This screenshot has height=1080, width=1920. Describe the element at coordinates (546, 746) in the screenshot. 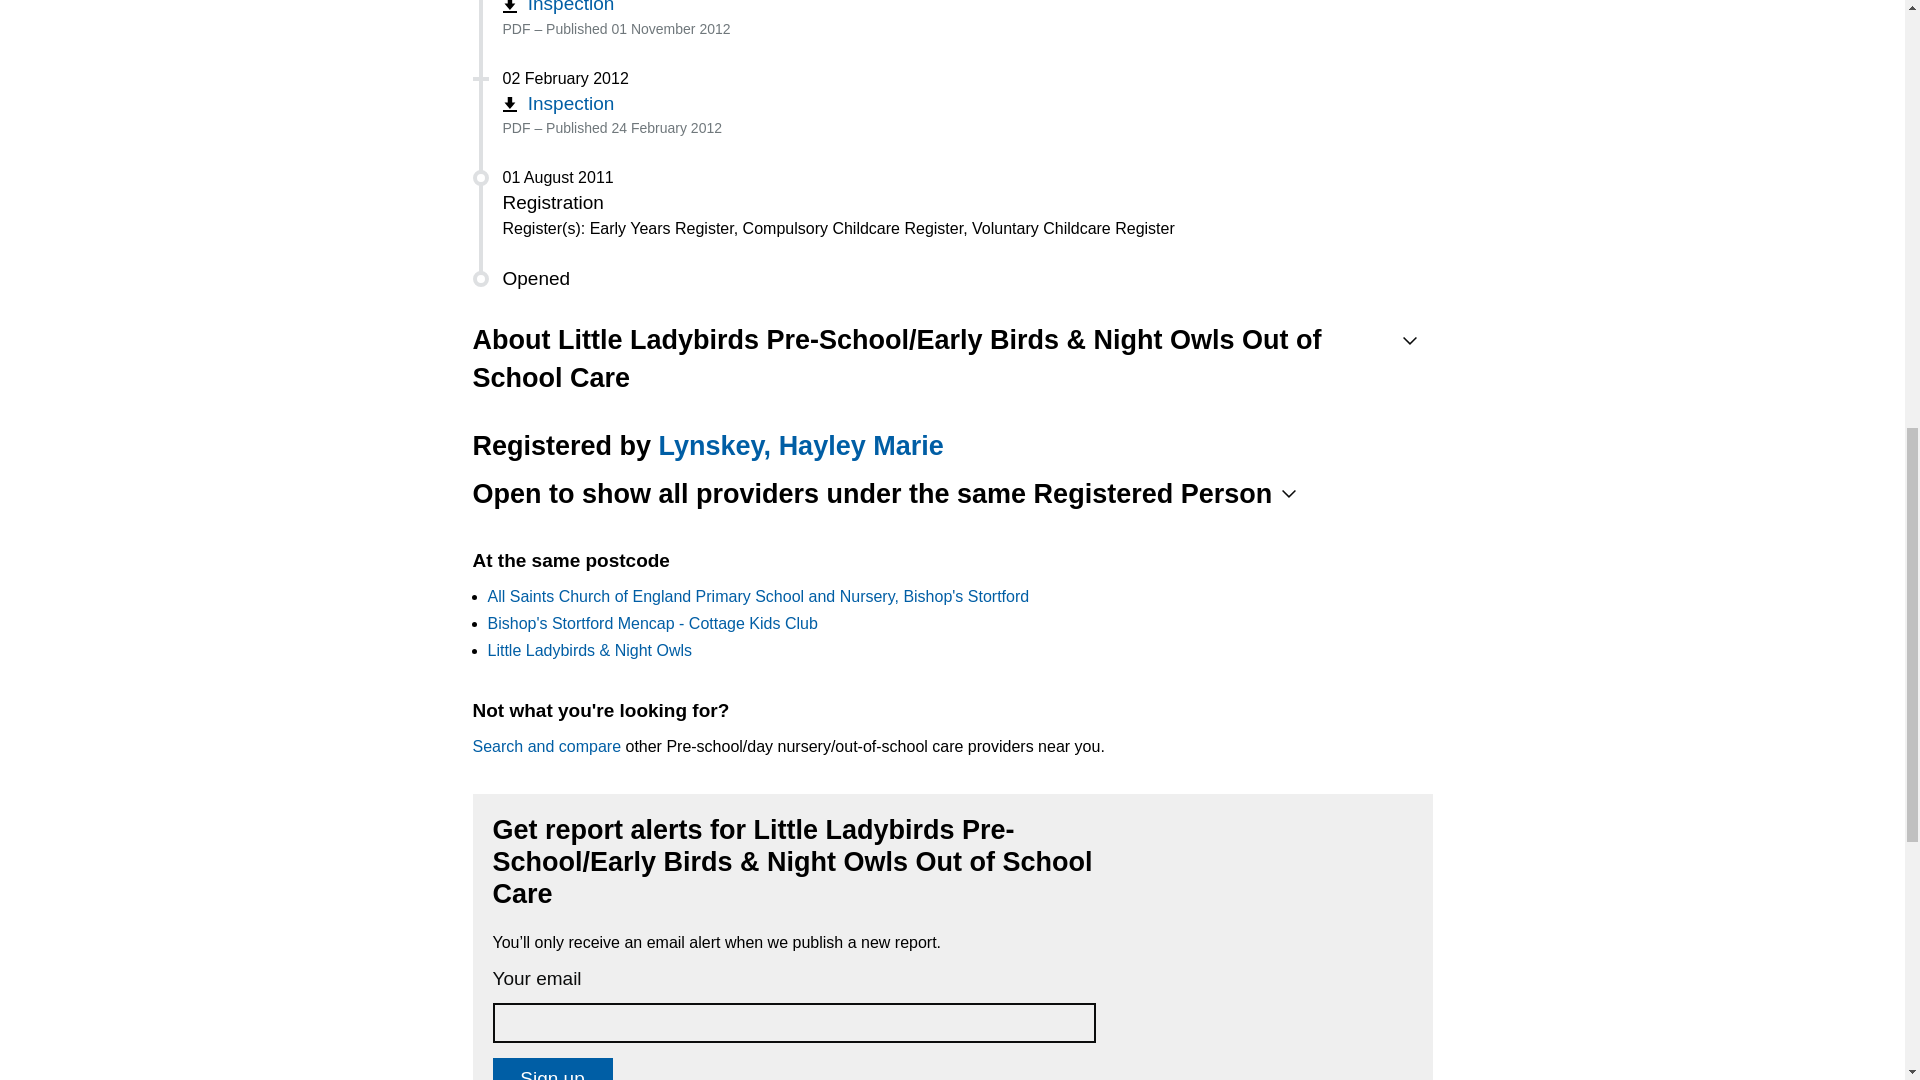

I see `Search and compare` at that location.